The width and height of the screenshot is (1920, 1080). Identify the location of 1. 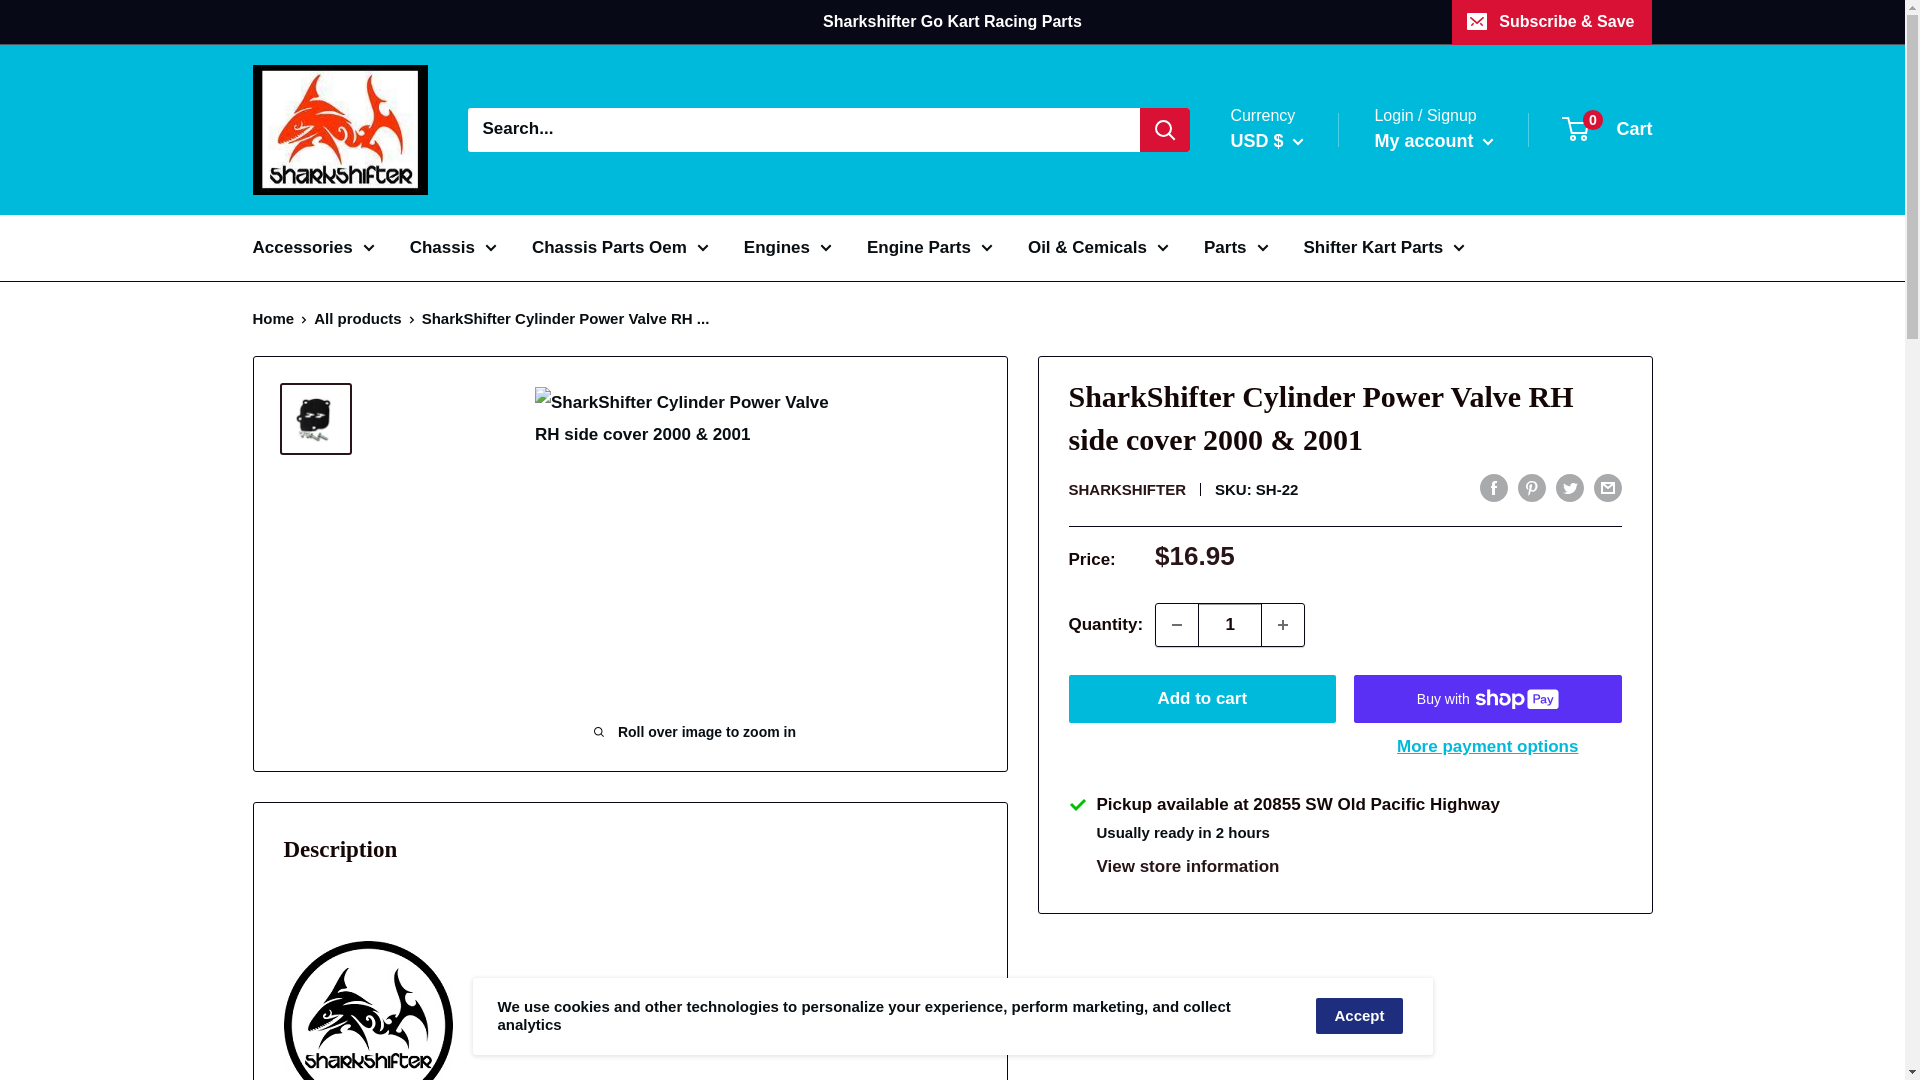
(1230, 624).